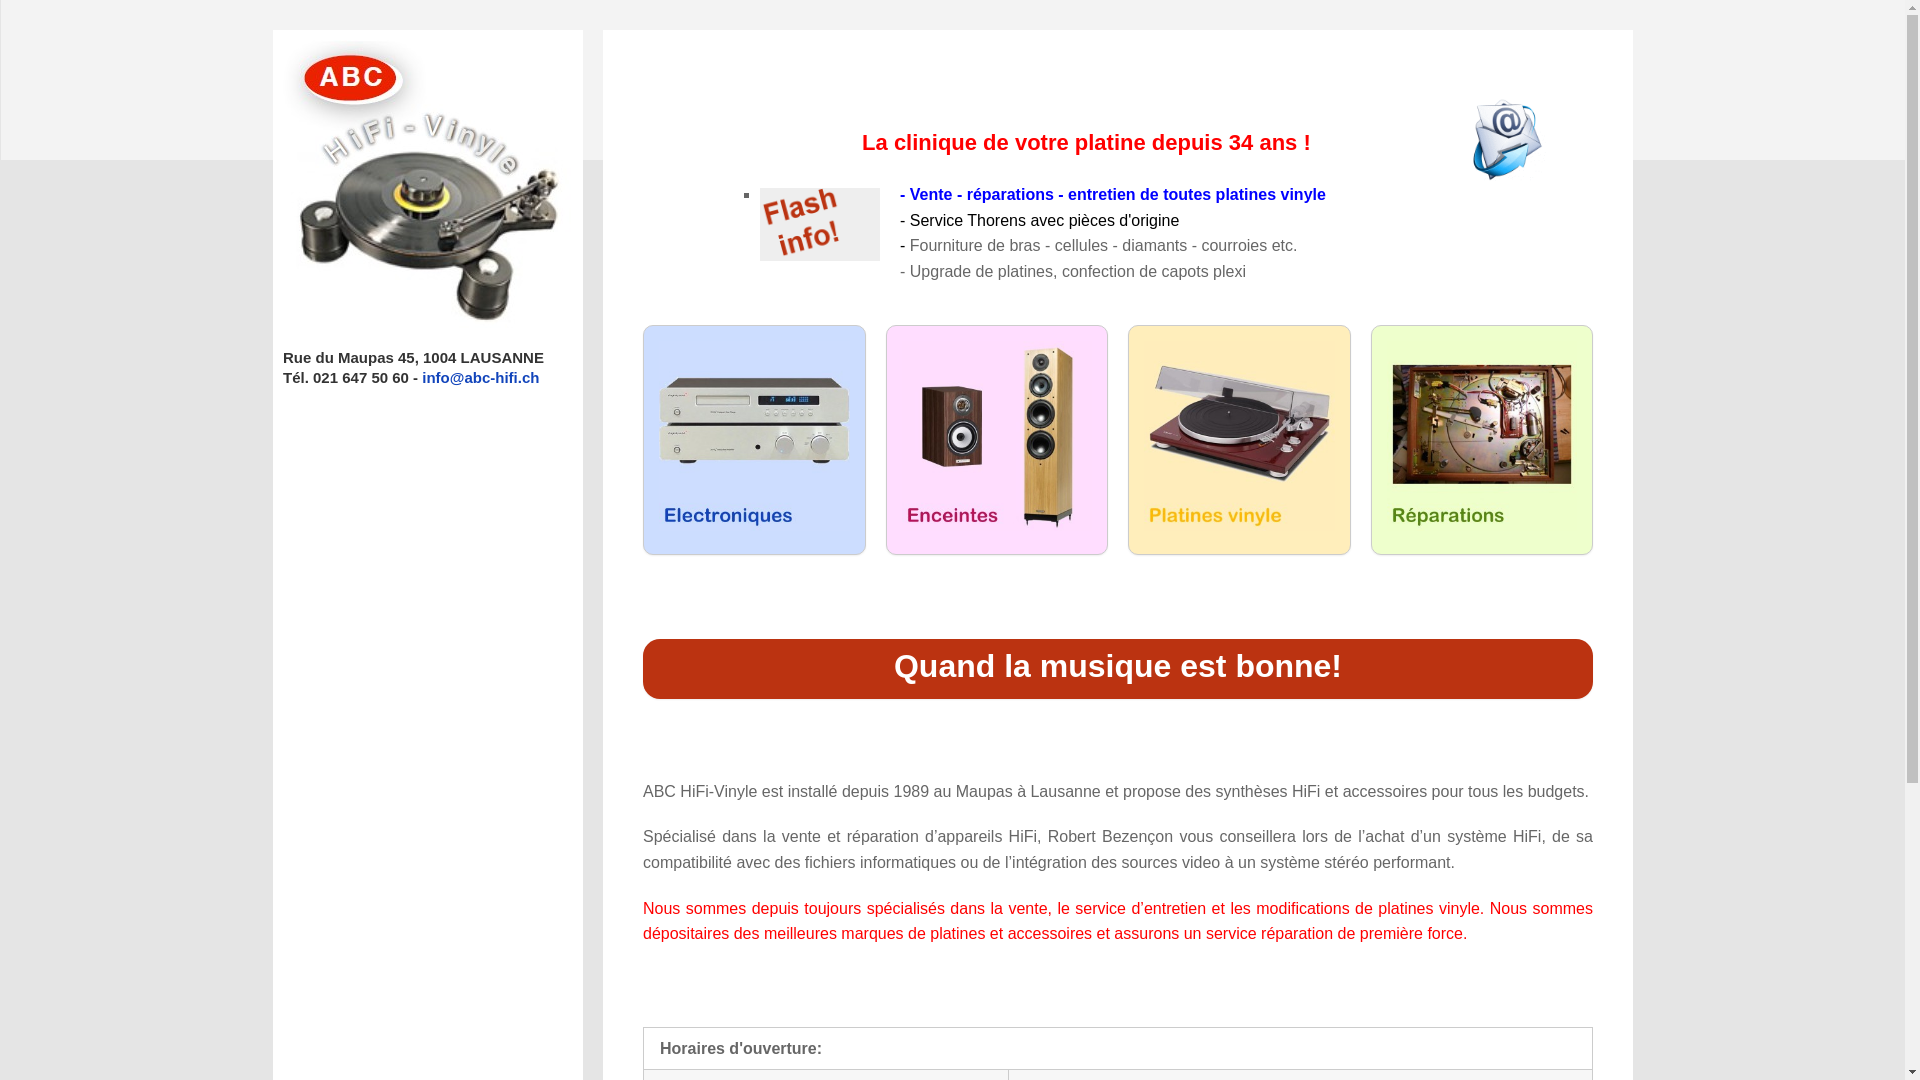  What do you see at coordinates (428, 324) in the screenshot?
I see `ABC HiFi` at bounding box center [428, 324].